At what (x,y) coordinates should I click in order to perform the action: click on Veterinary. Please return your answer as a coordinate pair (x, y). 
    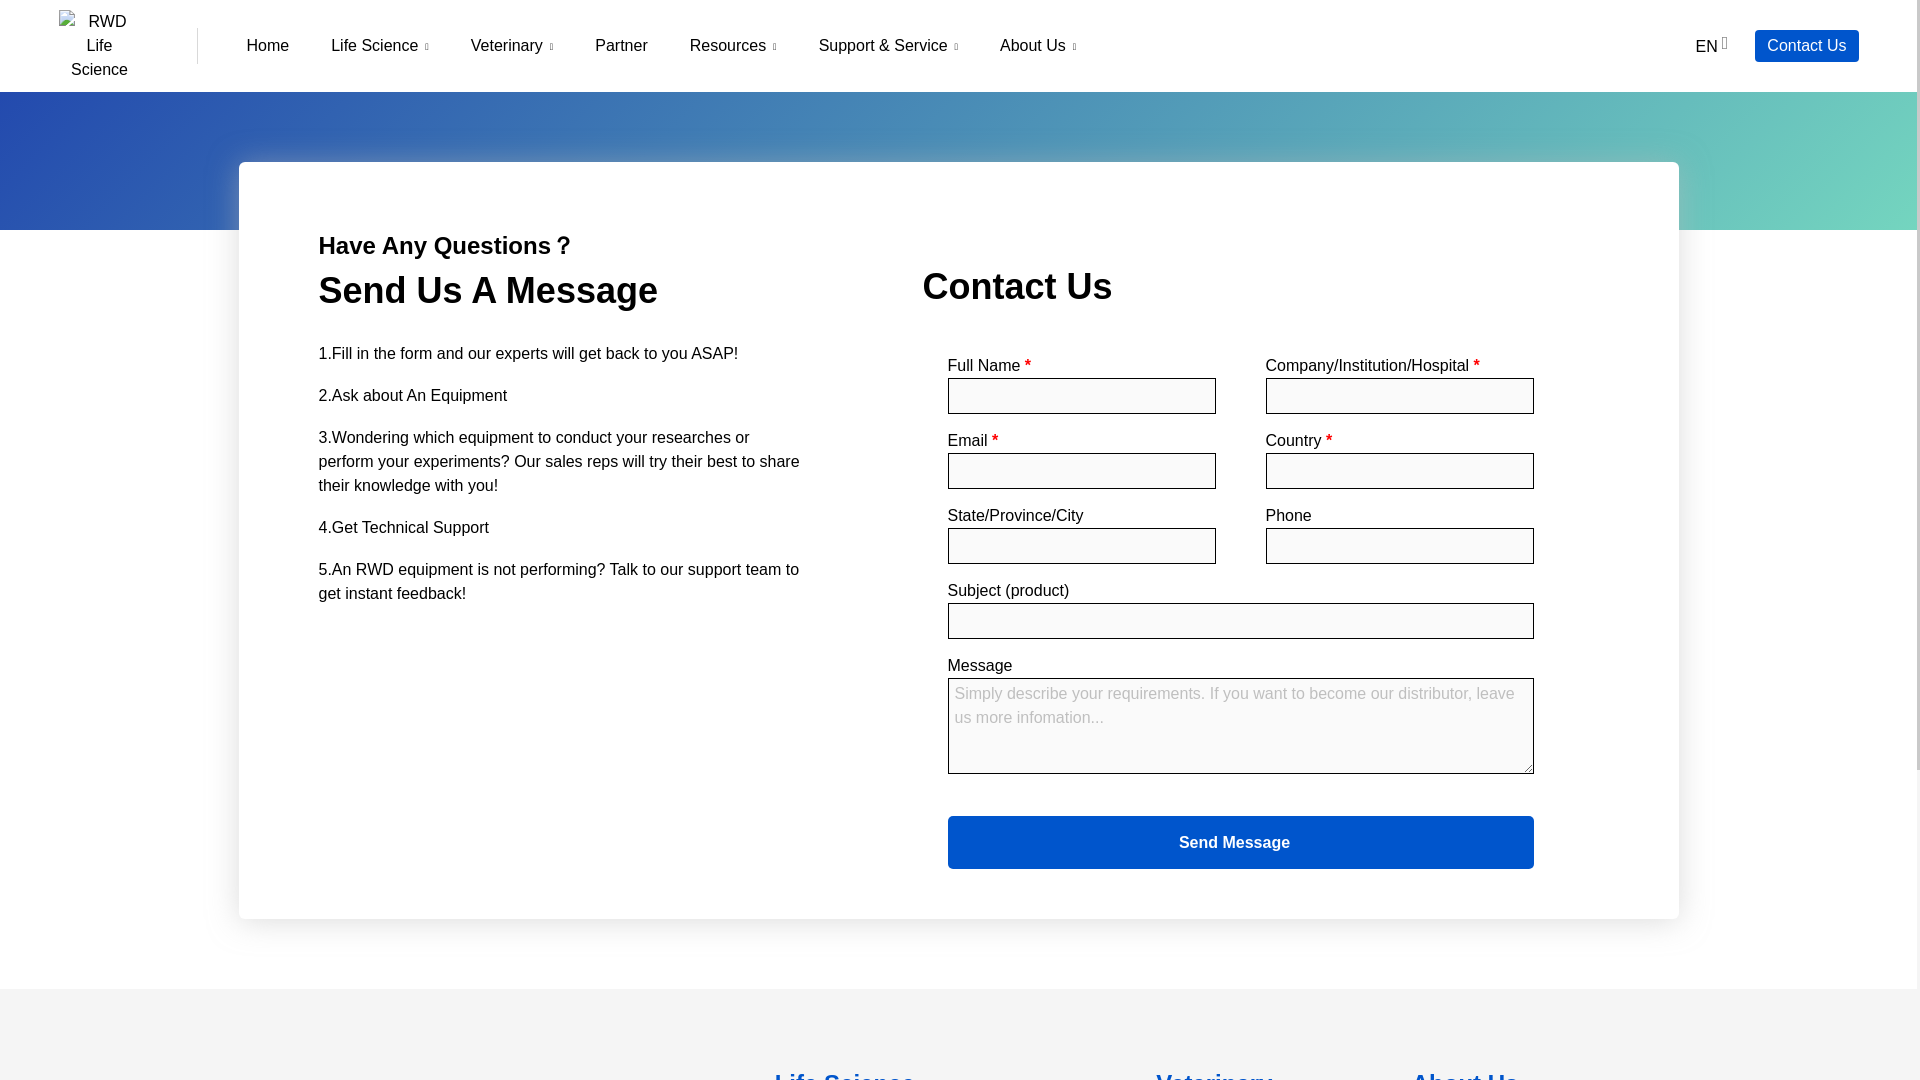
    Looking at the image, I should click on (512, 45).